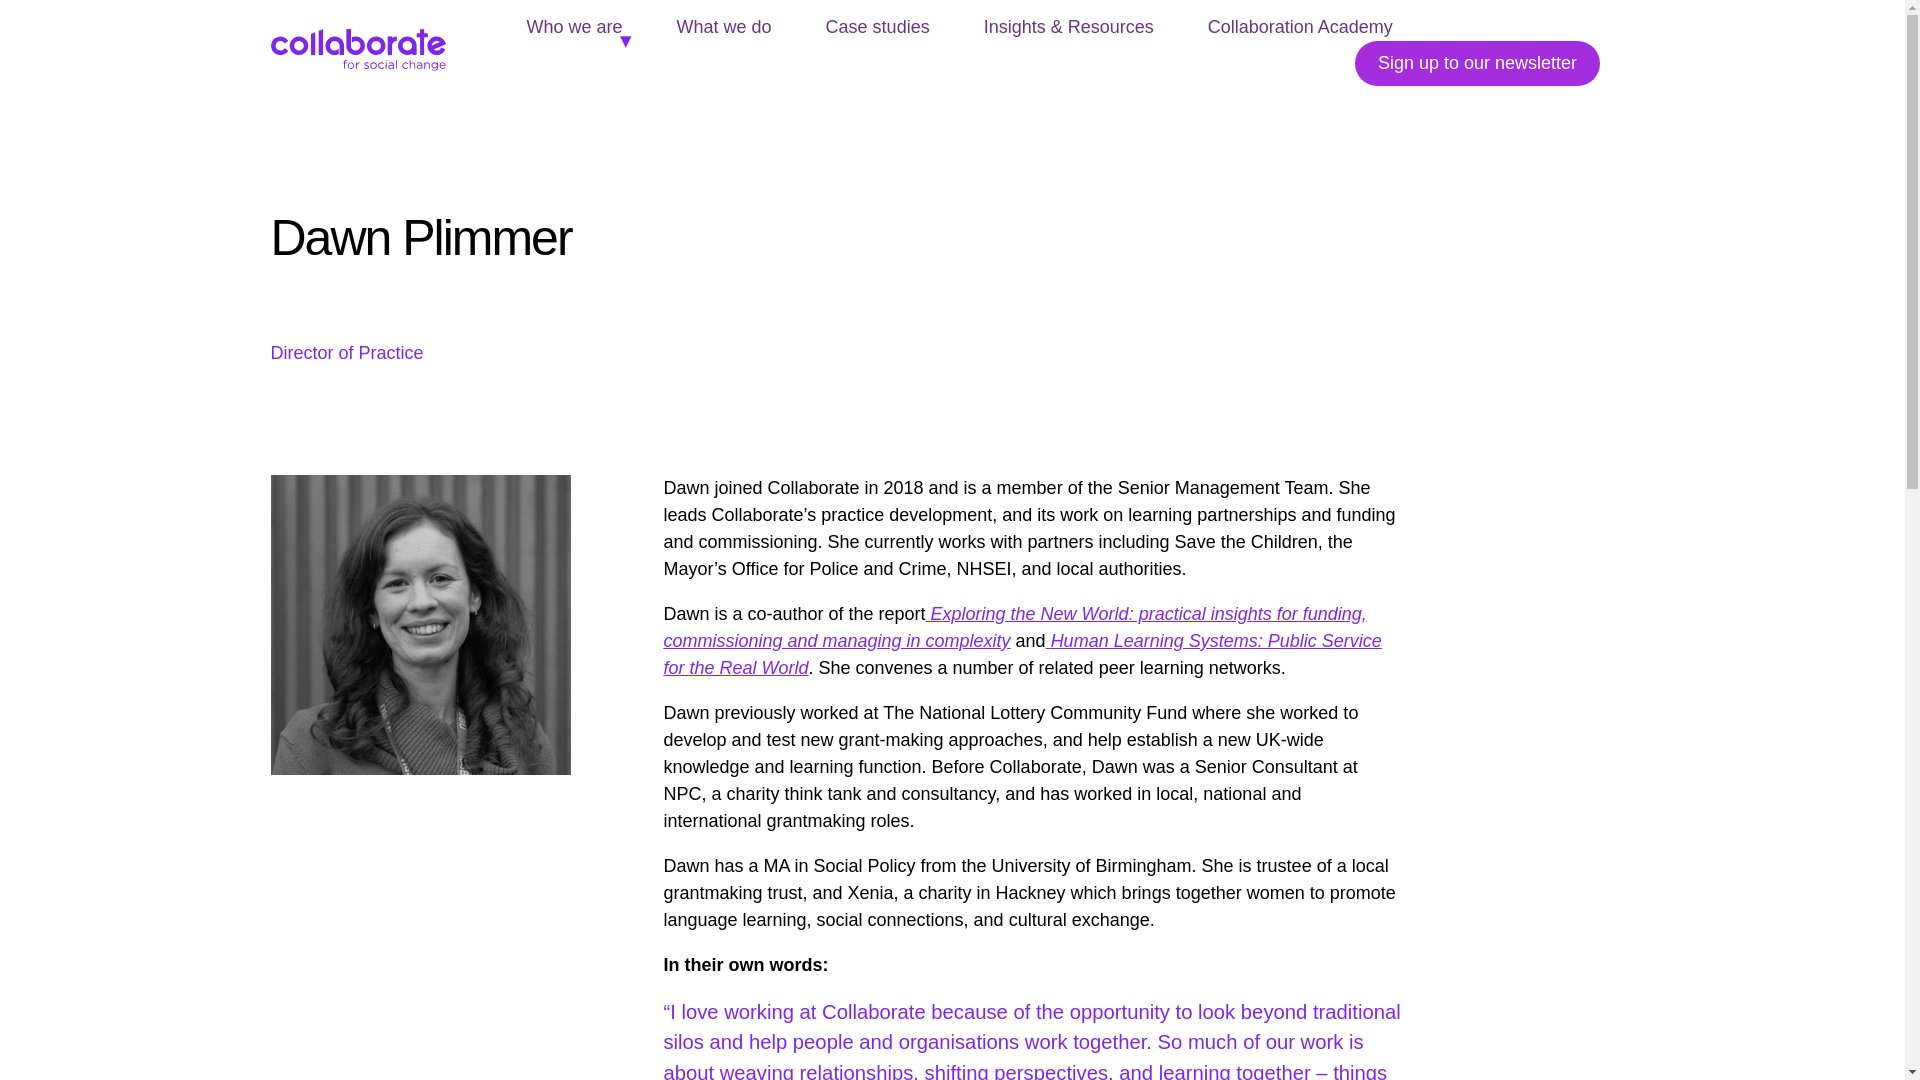 This screenshot has height=1080, width=1920. What do you see at coordinates (724, 26) in the screenshot?
I see `What we do` at bounding box center [724, 26].